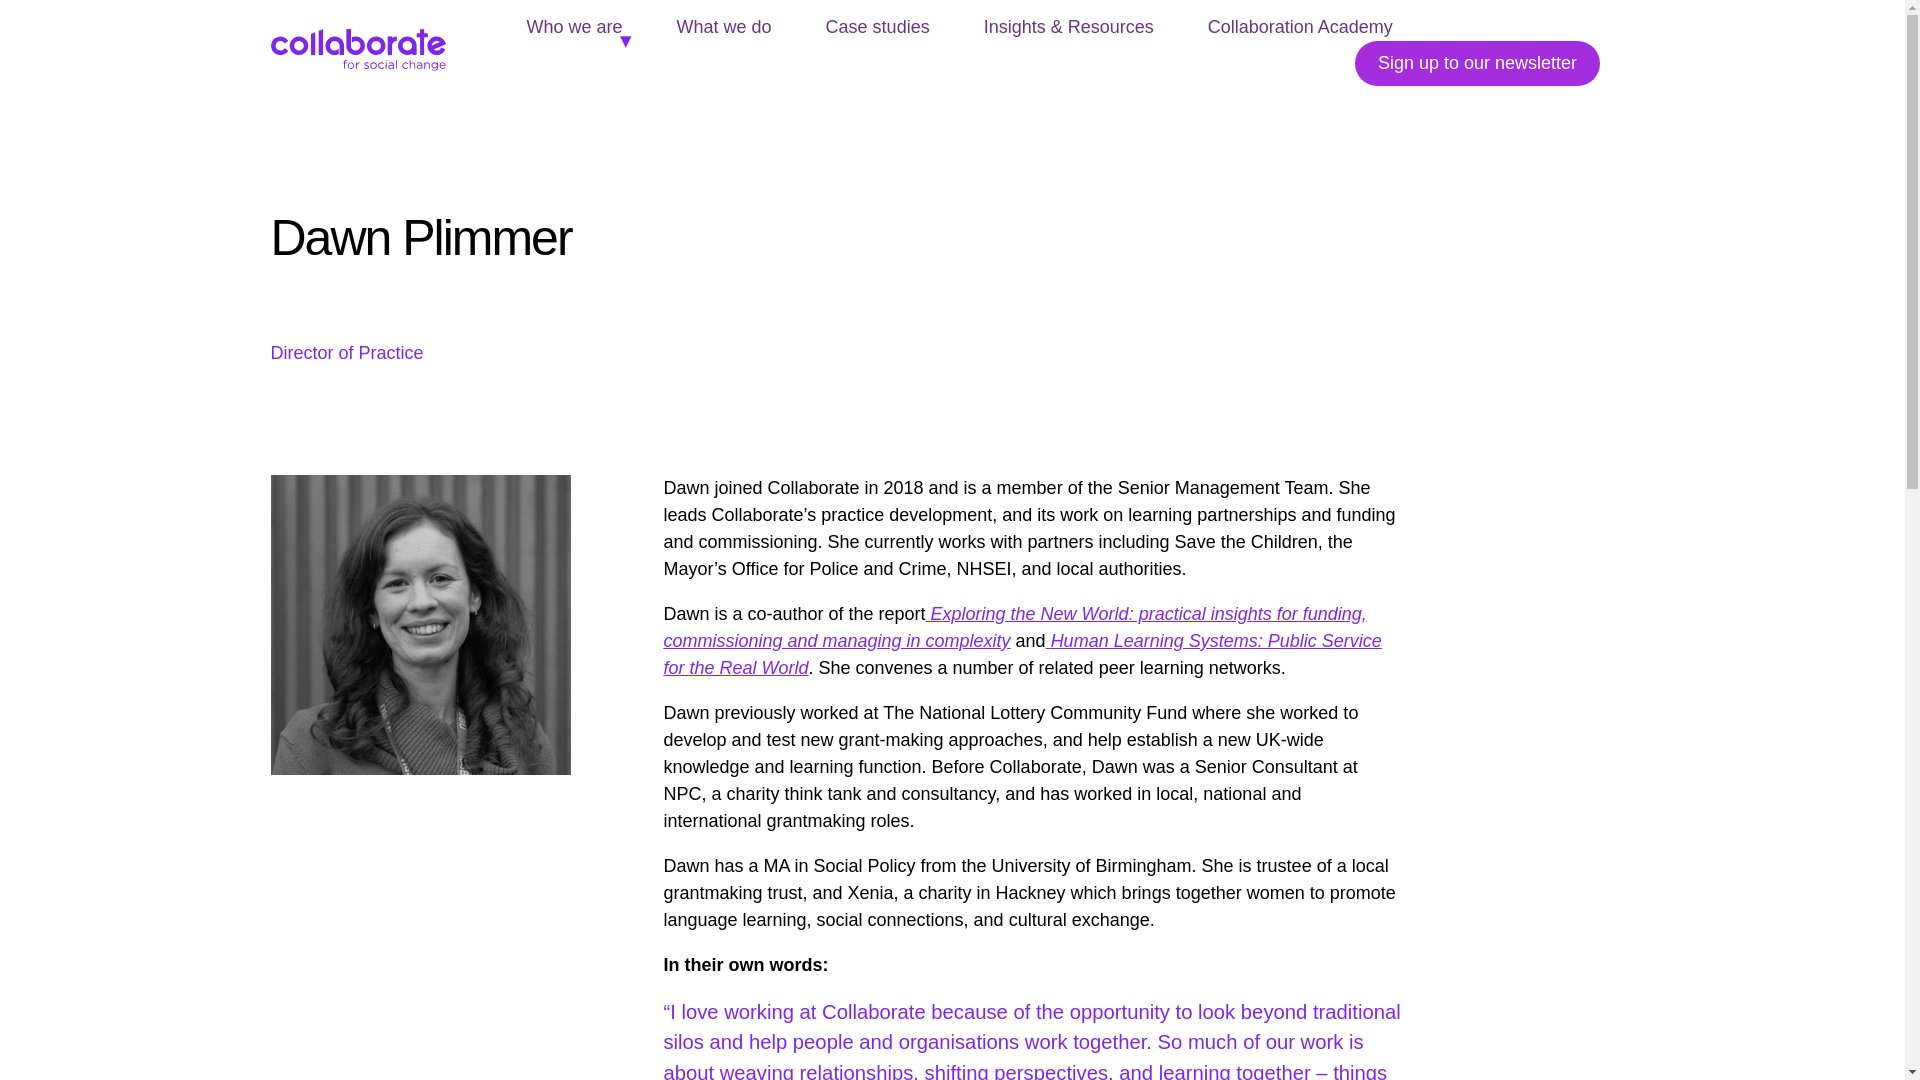 This screenshot has height=1080, width=1920. What do you see at coordinates (724, 26) in the screenshot?
I see `What we do` at bounding box center [724, 26].